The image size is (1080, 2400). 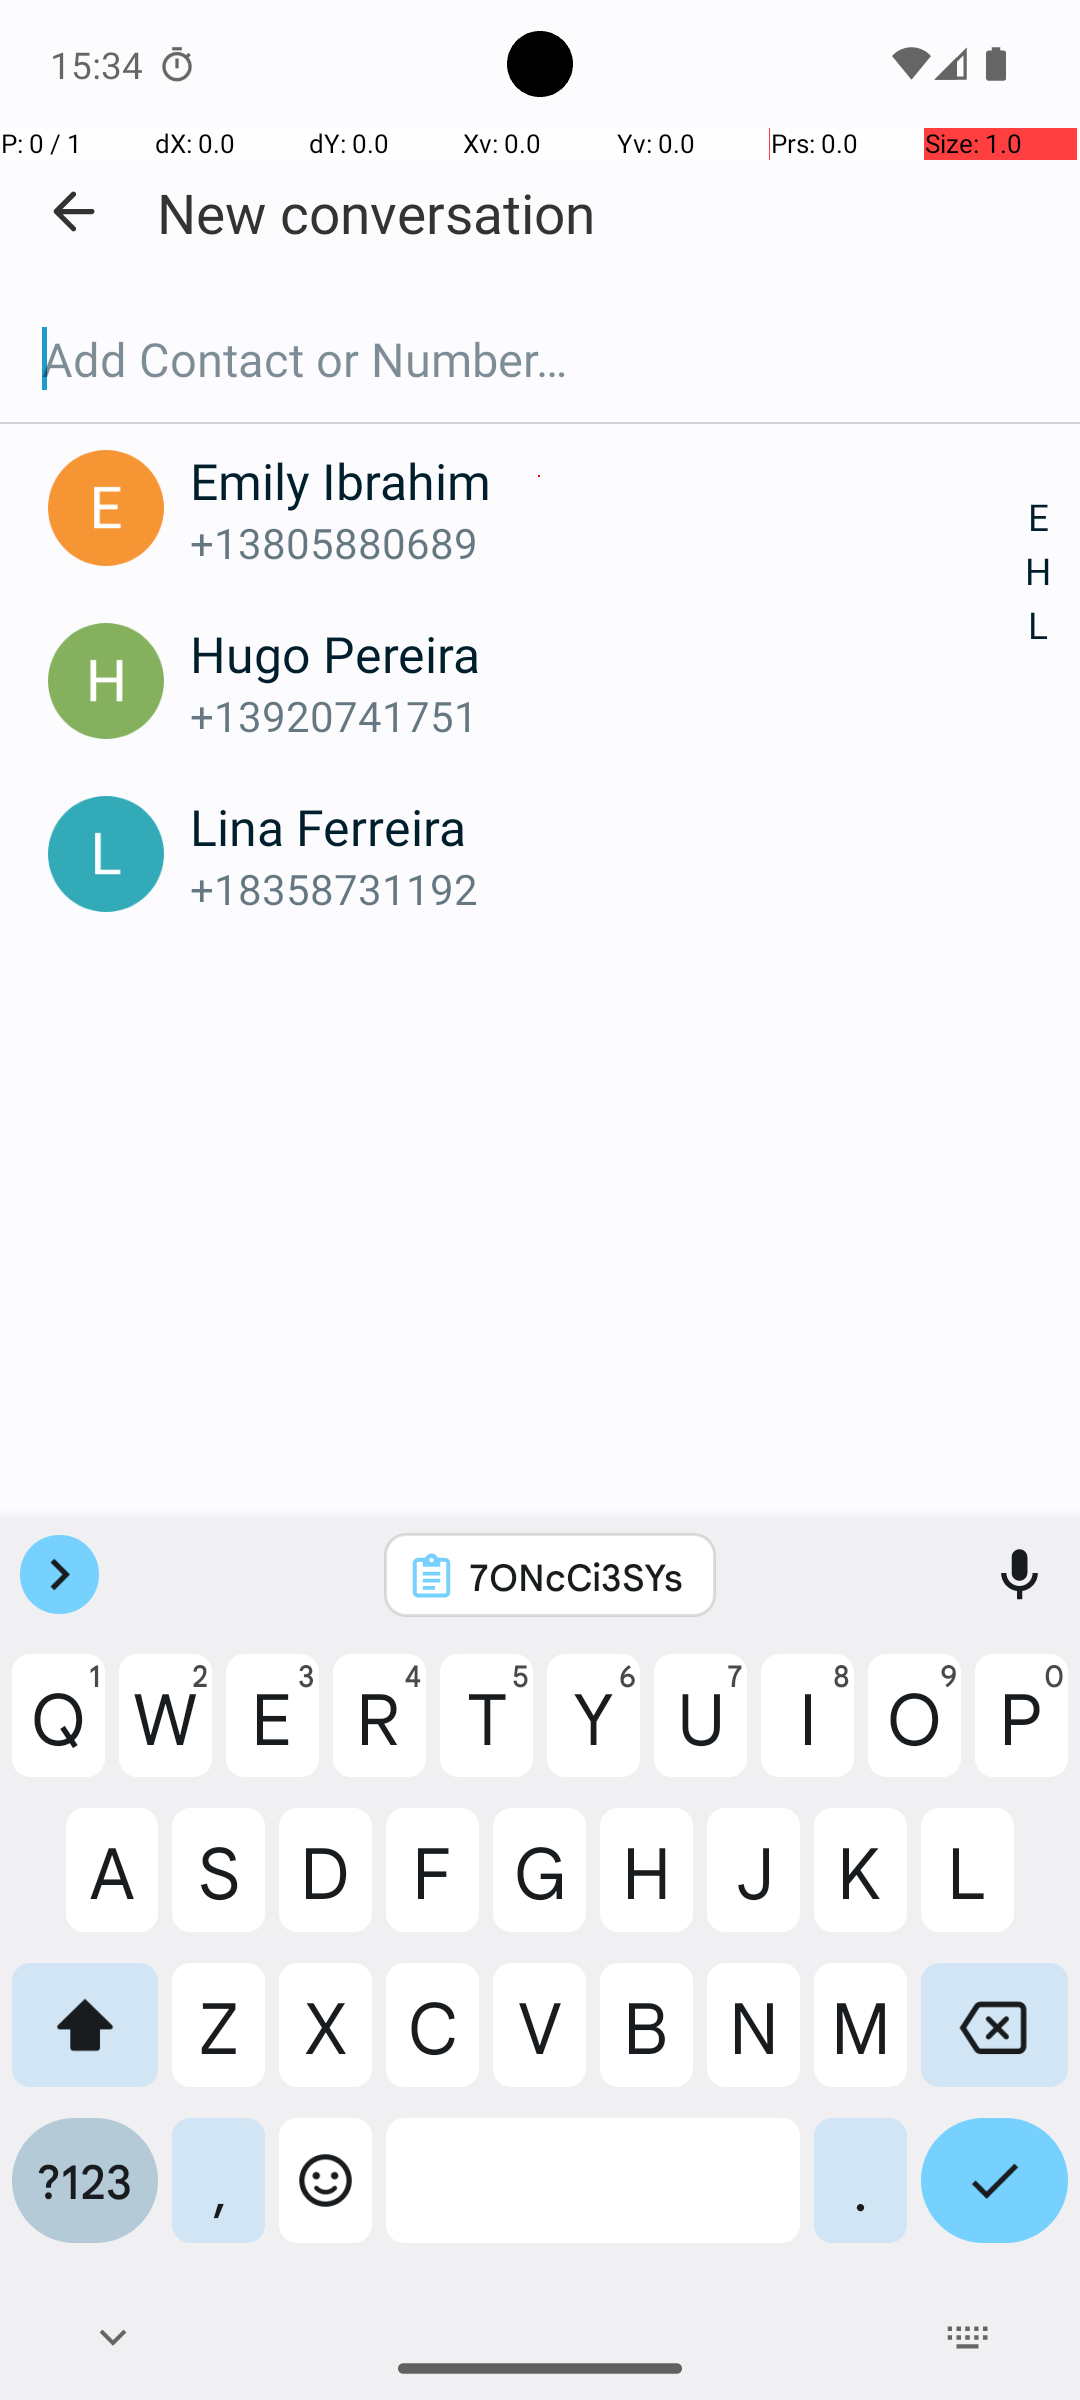 I want to click on +13920741751, so click(x=608, y=716).